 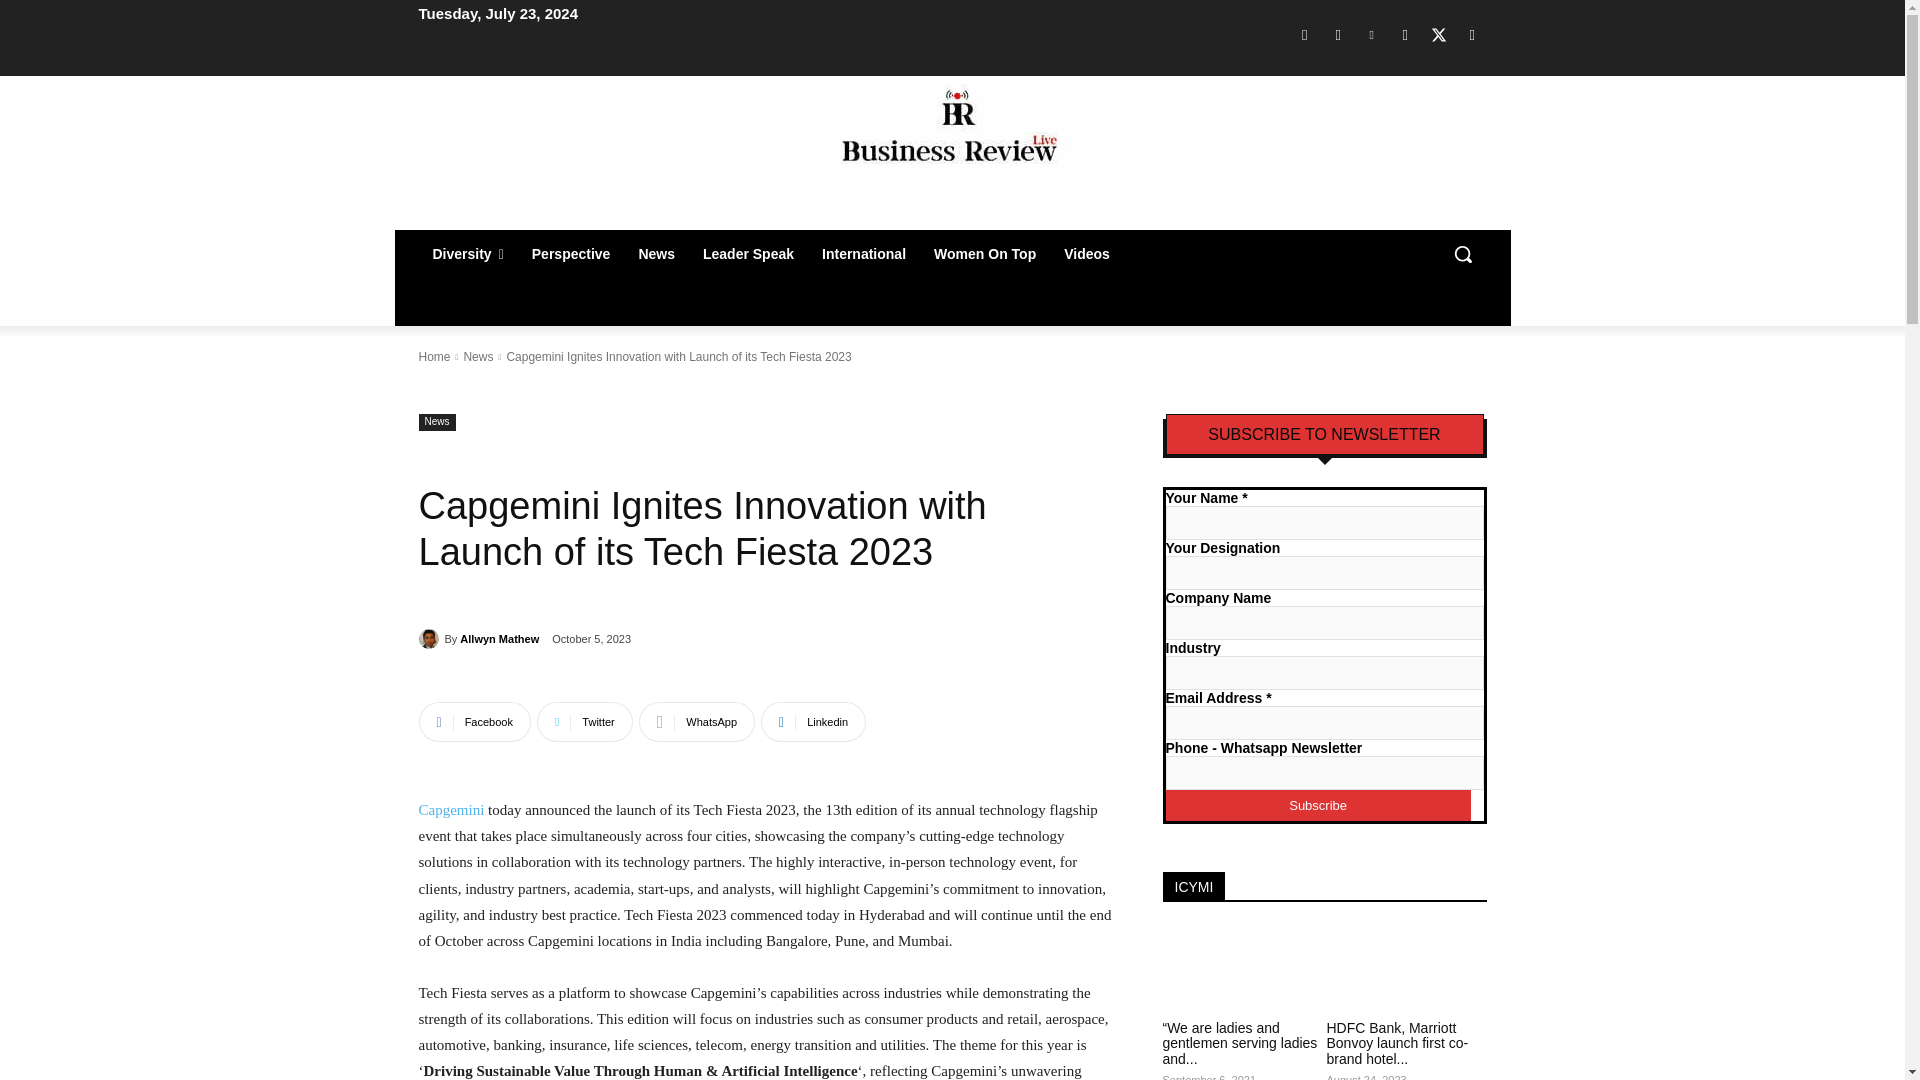 What do you see at coordinates (1304, 34) in the screenshot?
I see `Facebook` at bounding box center [1304, 34].